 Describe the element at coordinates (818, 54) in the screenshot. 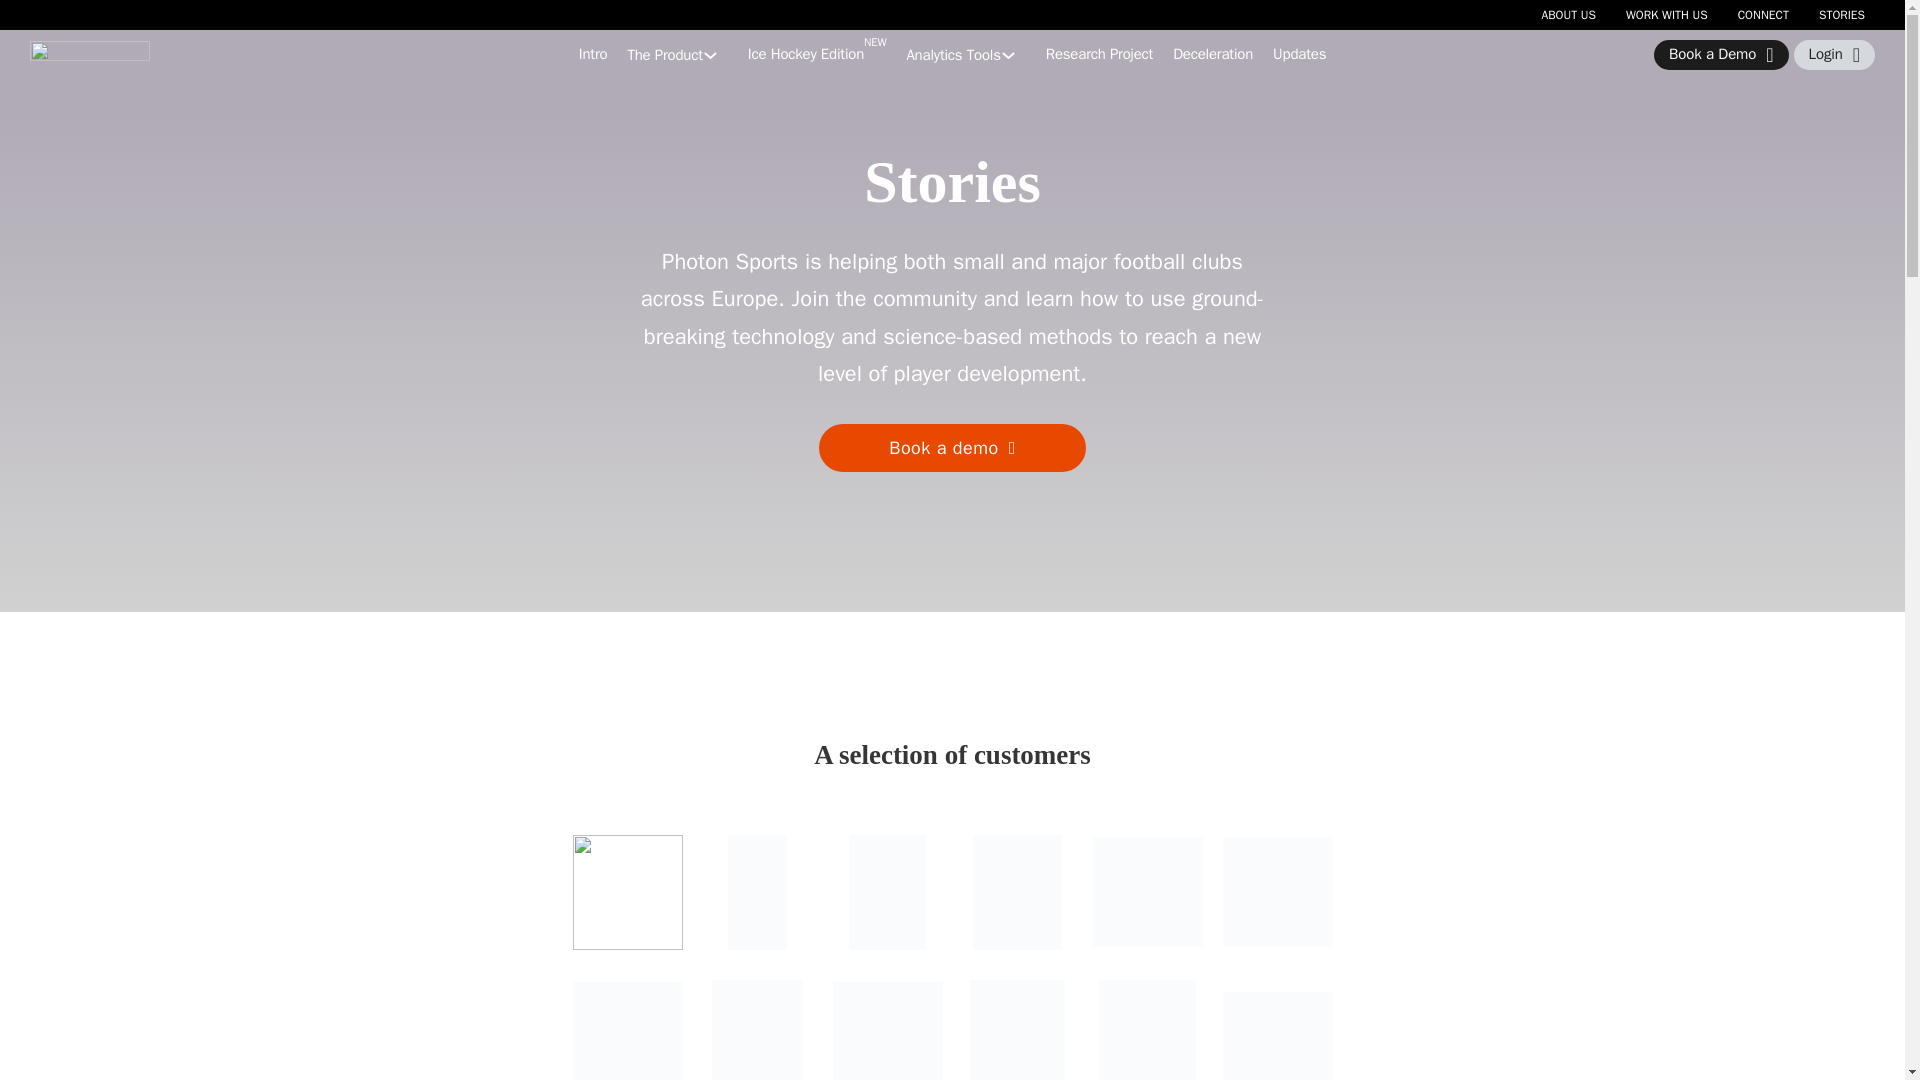

I see `Updates` at that location.